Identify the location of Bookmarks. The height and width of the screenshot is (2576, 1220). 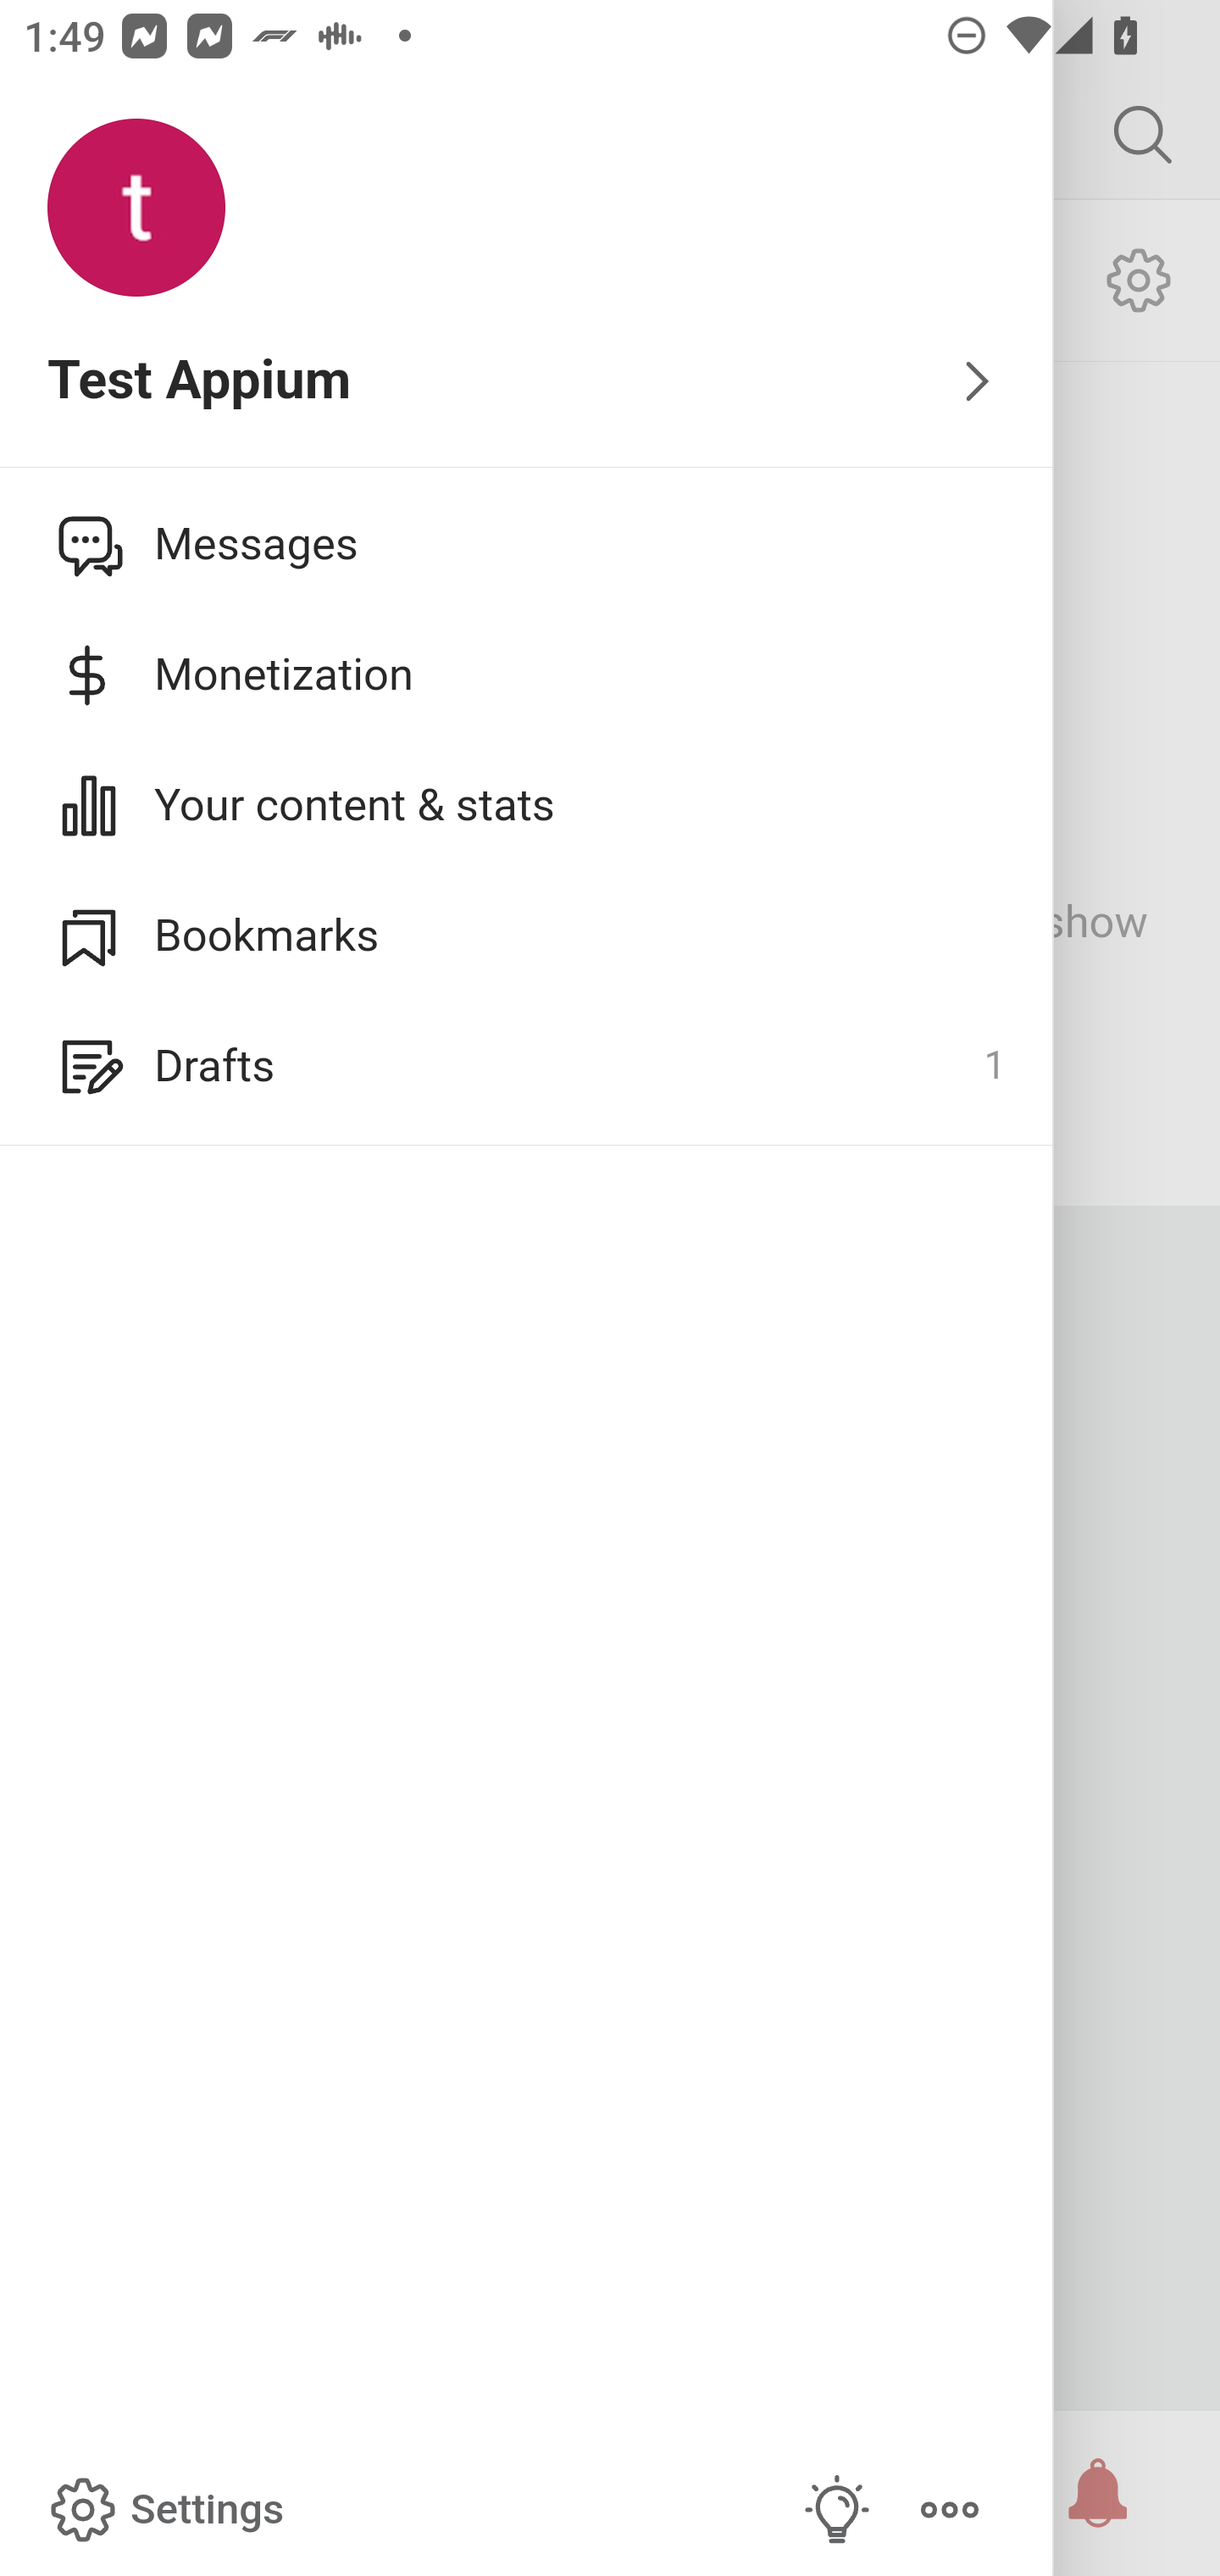
(527, 935).